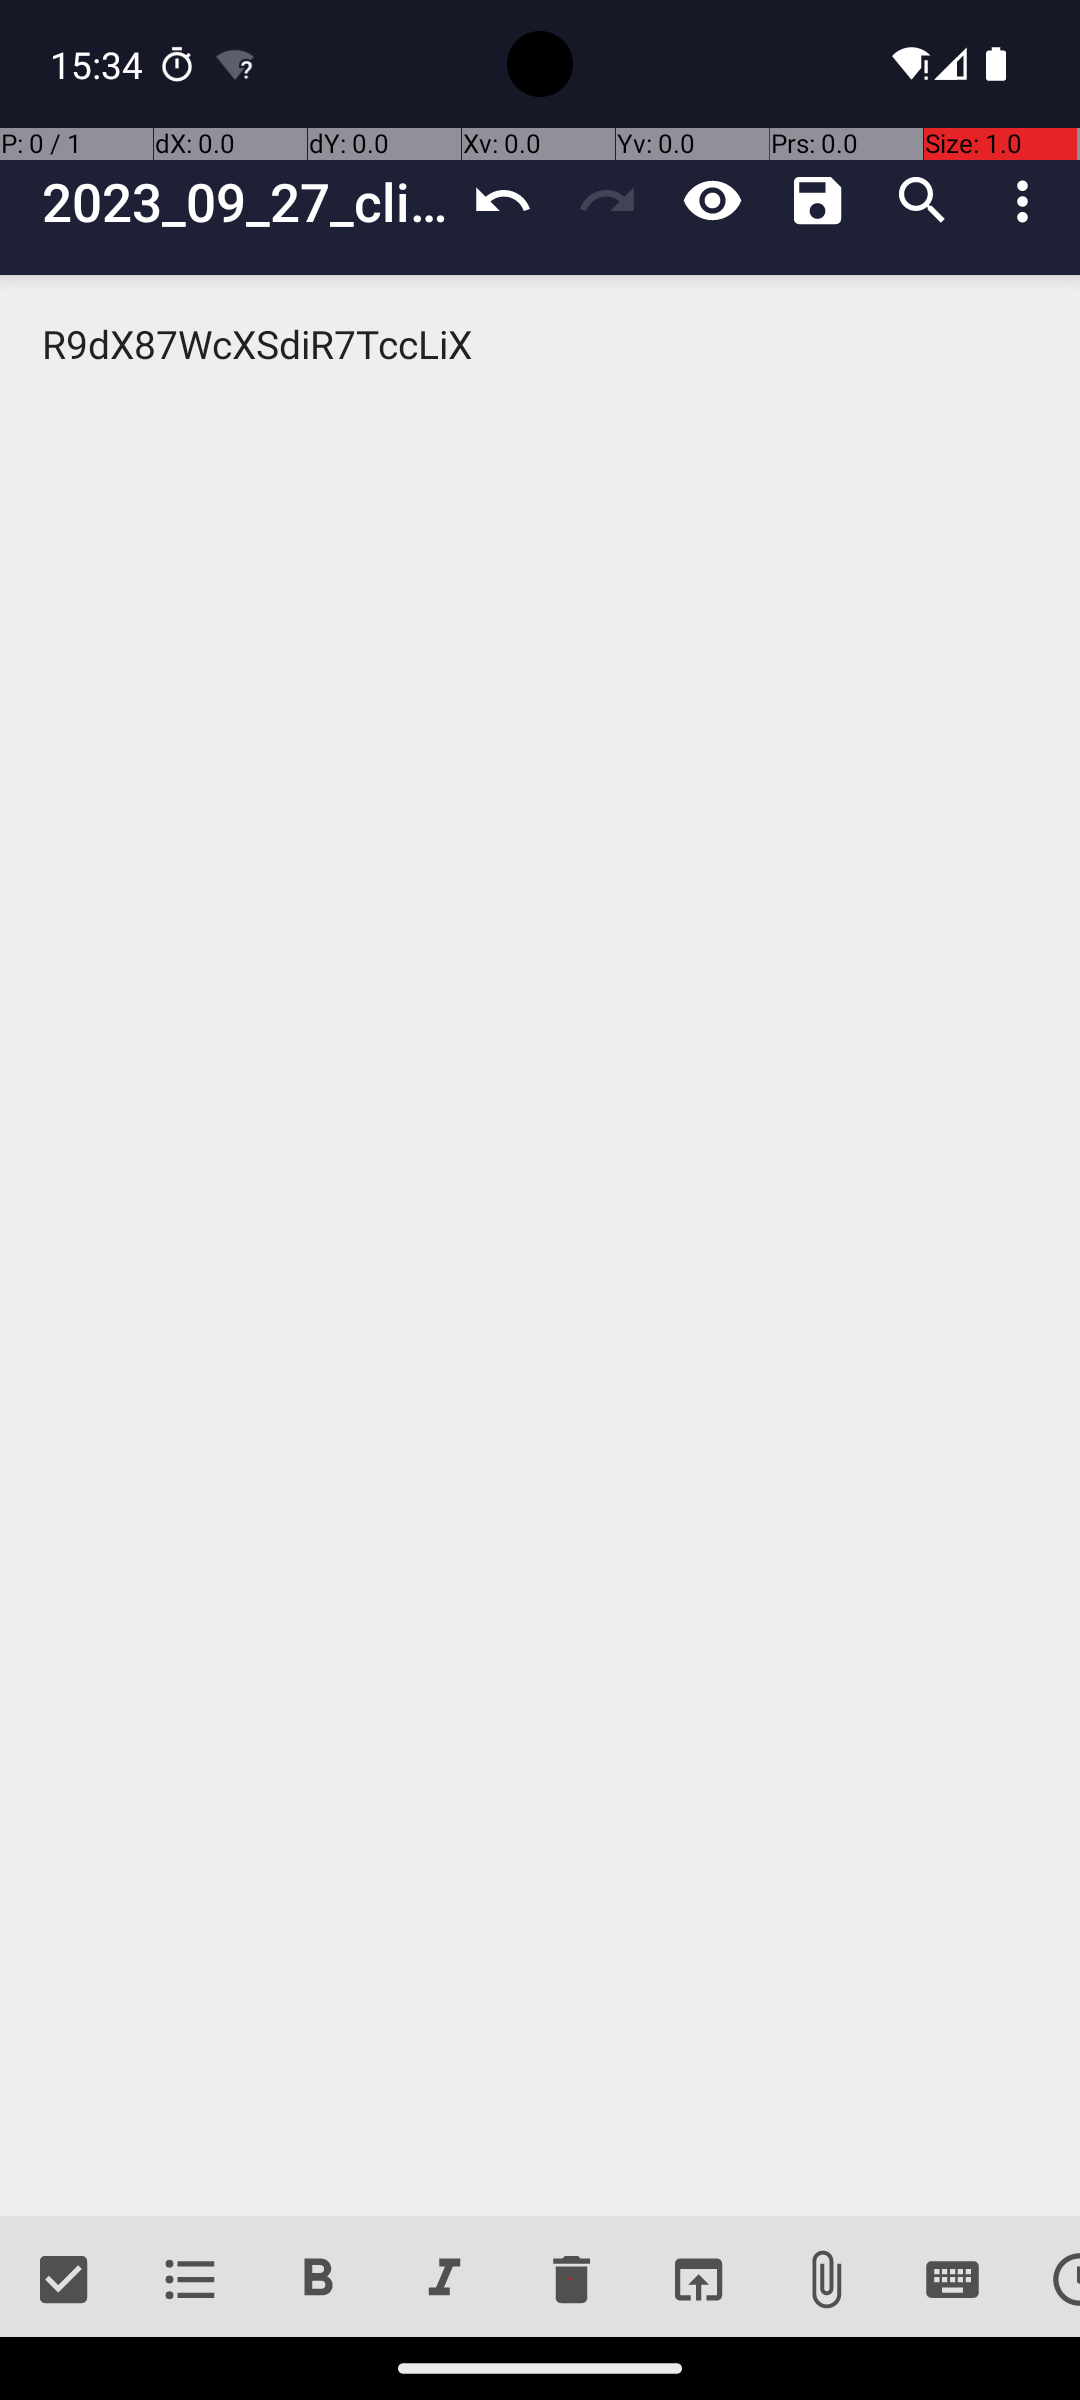 The height and width of the screenshot is (2400, 1080). Describe the element at coordinates (608, 201) in the screenshot. I see `Redo` at that location.